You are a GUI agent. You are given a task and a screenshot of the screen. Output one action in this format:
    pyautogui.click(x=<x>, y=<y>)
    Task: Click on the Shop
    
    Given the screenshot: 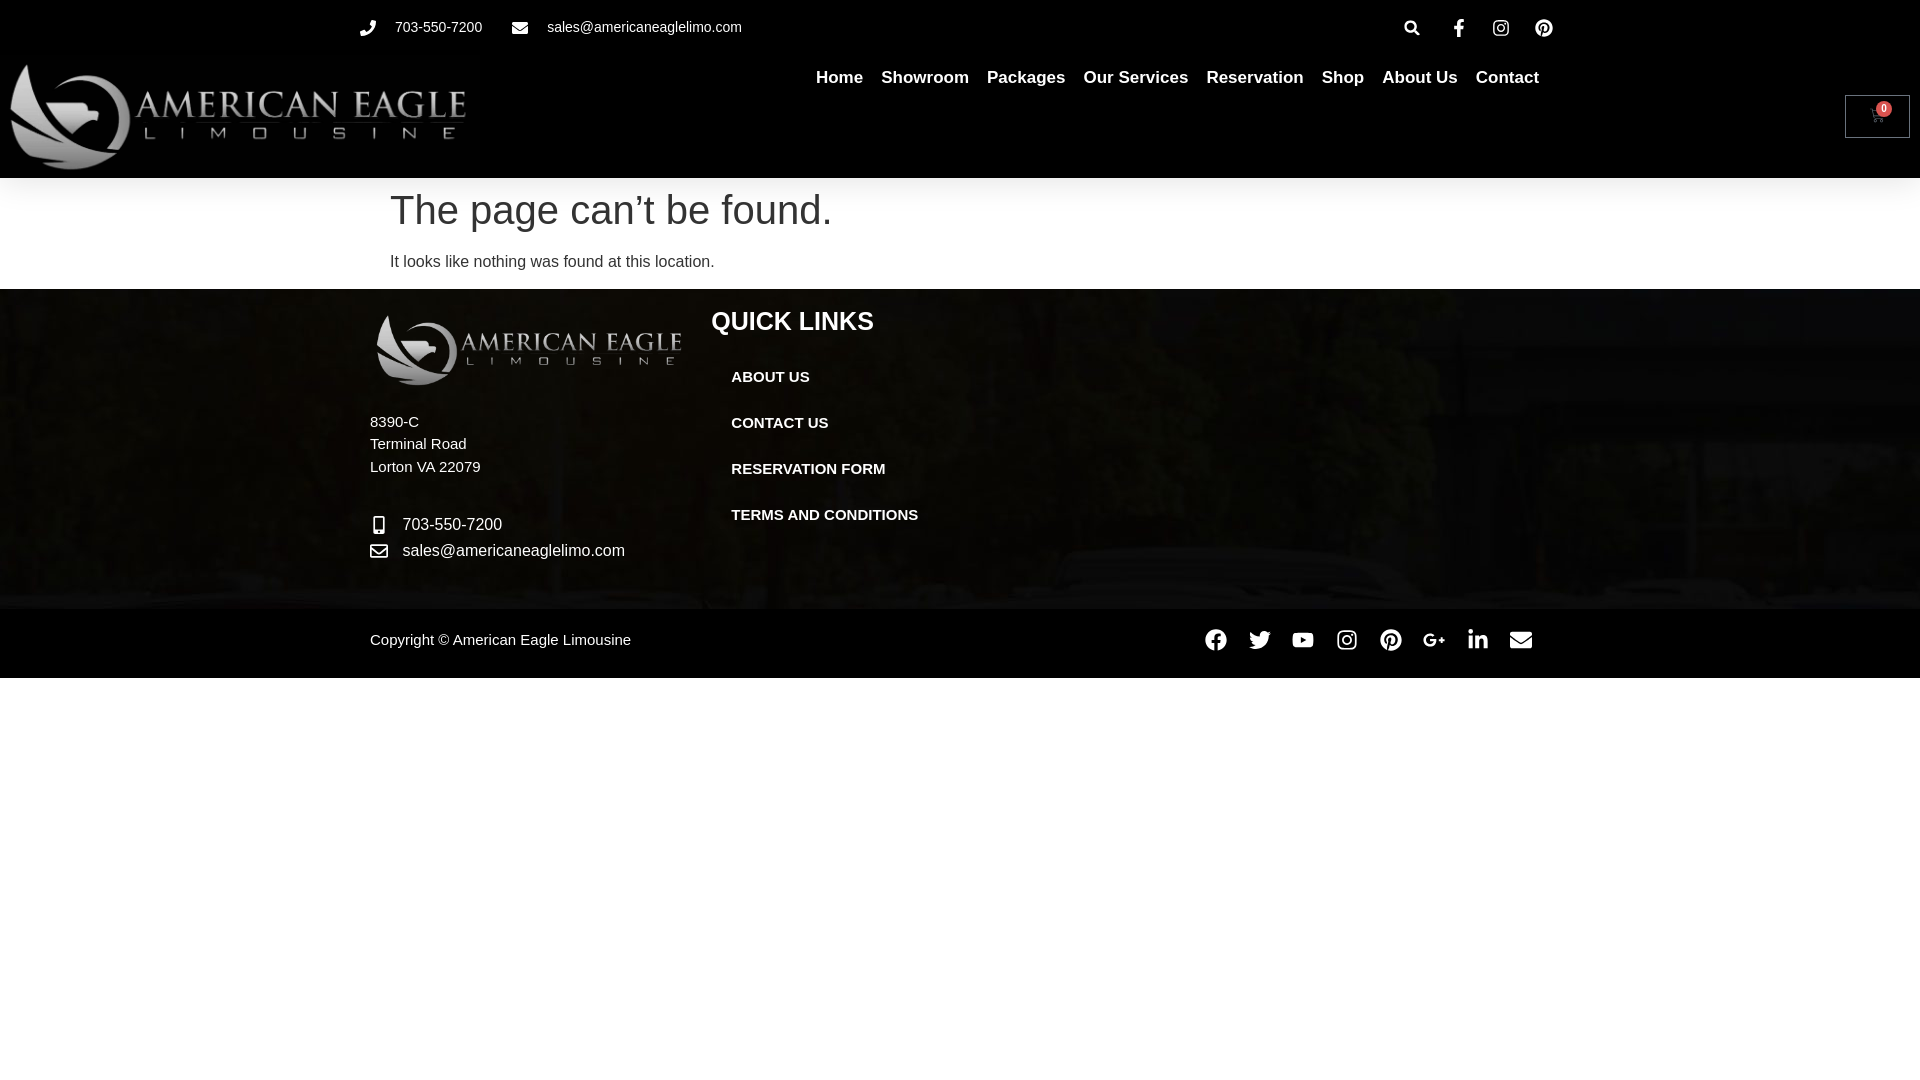 What is the action you would take?
    pyautogui.click(x=1344, y=78)
    